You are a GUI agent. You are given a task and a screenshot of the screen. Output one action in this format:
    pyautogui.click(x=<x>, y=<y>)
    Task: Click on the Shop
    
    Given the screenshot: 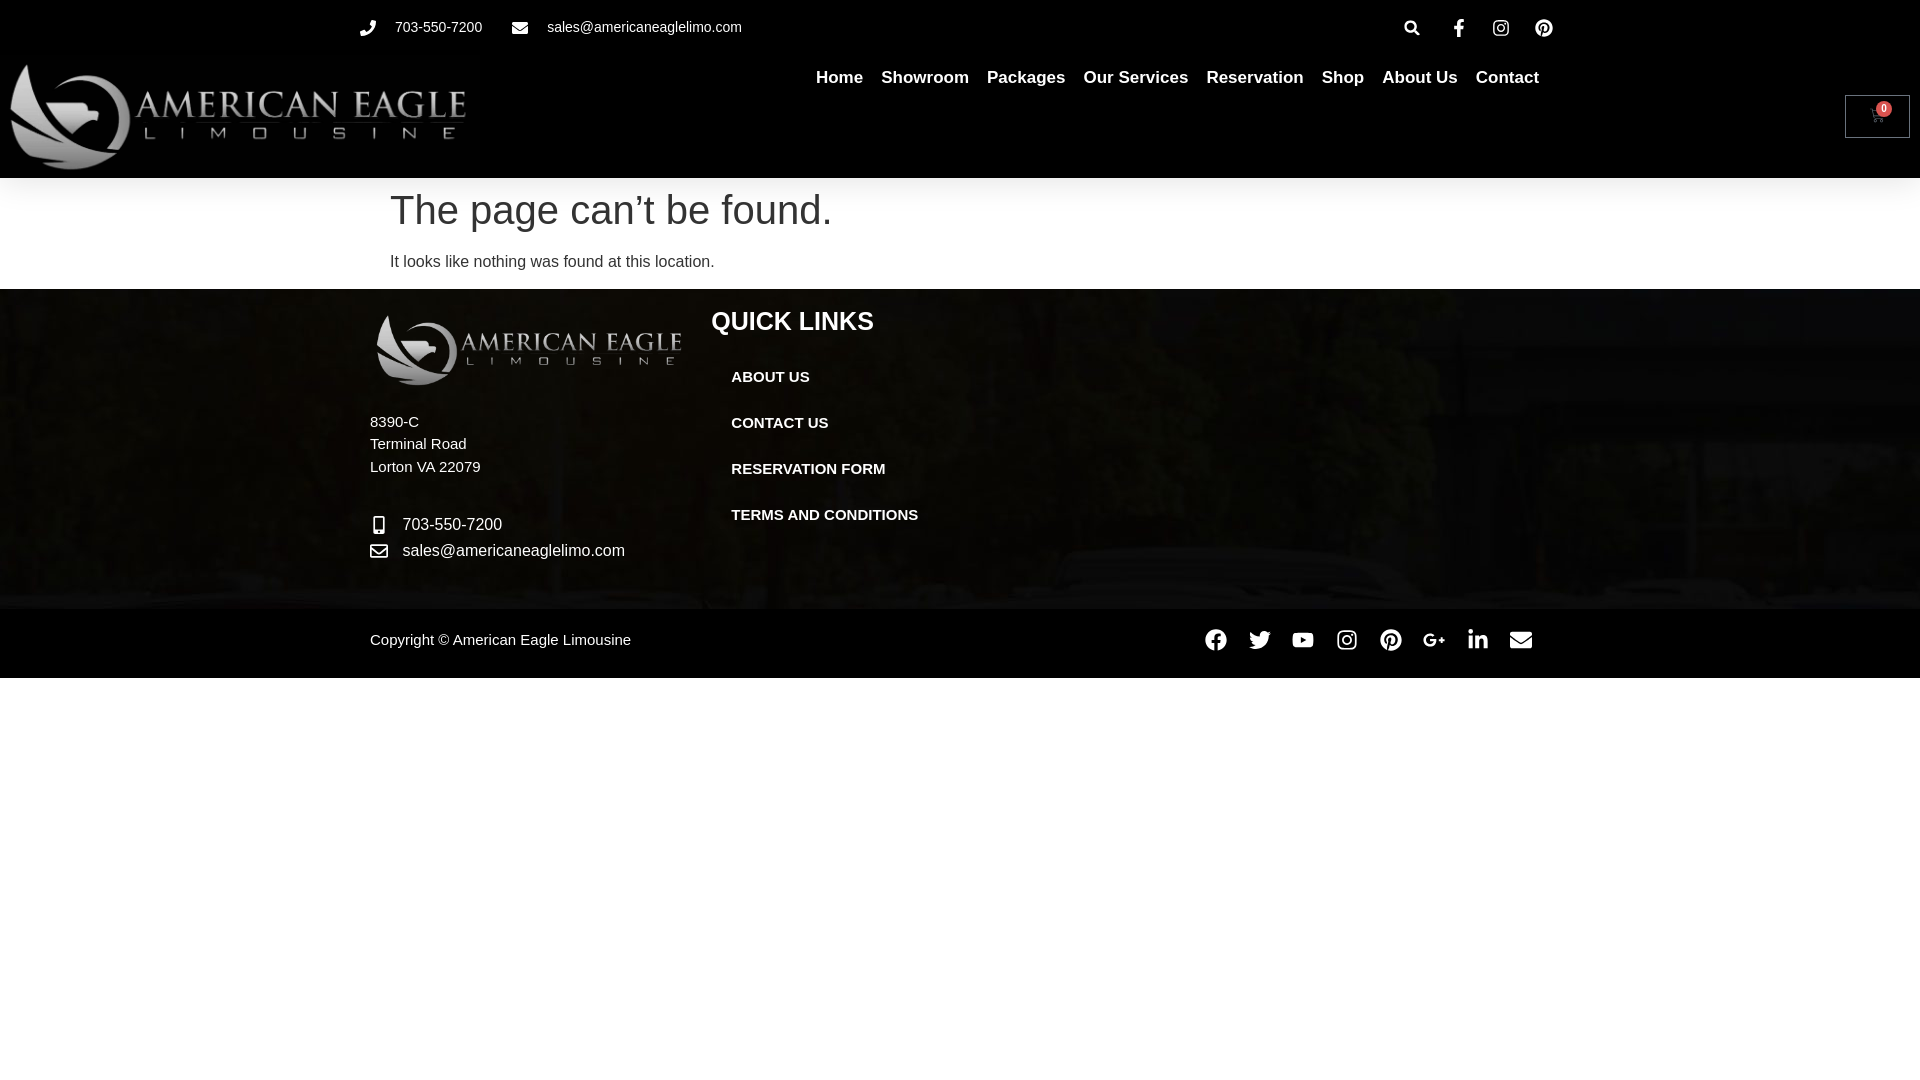 What is the action you would take?
    pyautogui.click(x=1344, y=78)
    